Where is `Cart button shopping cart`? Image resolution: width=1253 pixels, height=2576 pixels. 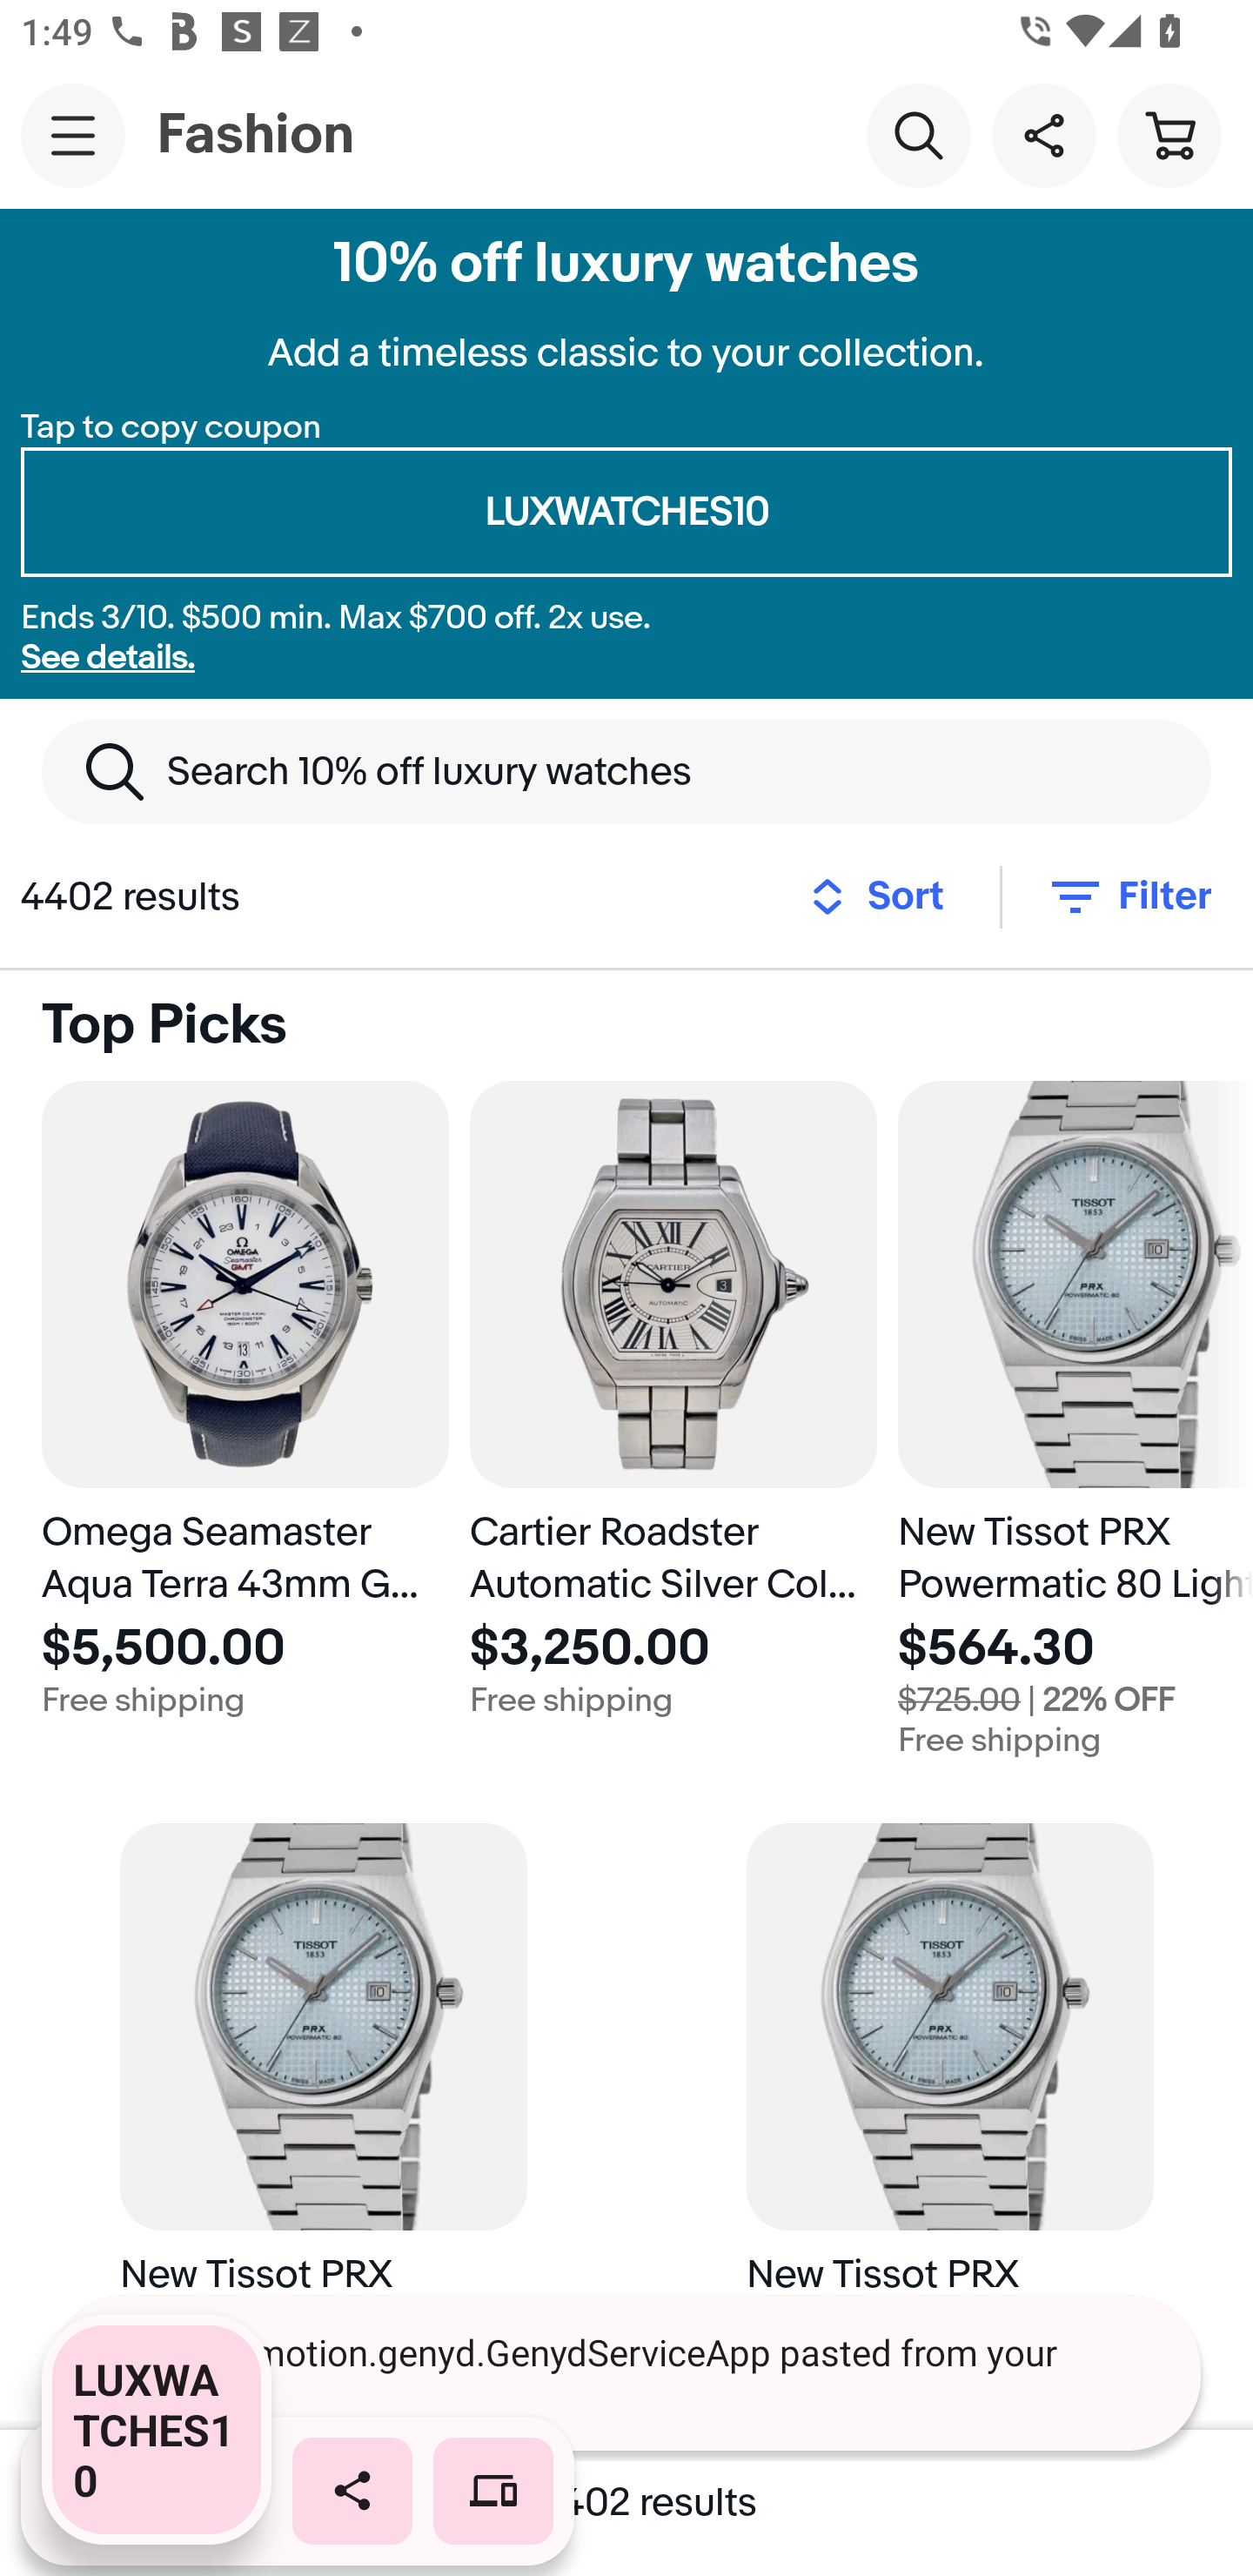 Cart button shopping cart is located at coordinates (1169, 134).